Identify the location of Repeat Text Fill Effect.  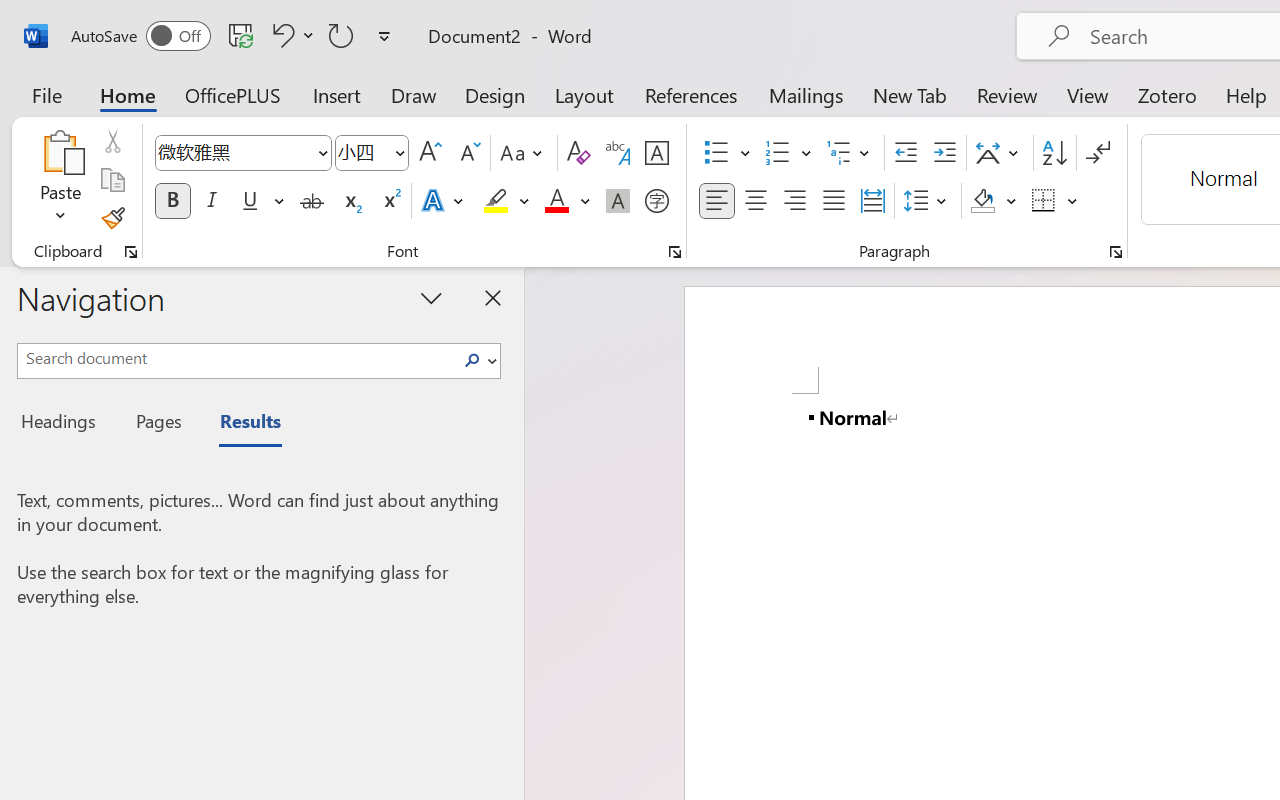
(341, 35).